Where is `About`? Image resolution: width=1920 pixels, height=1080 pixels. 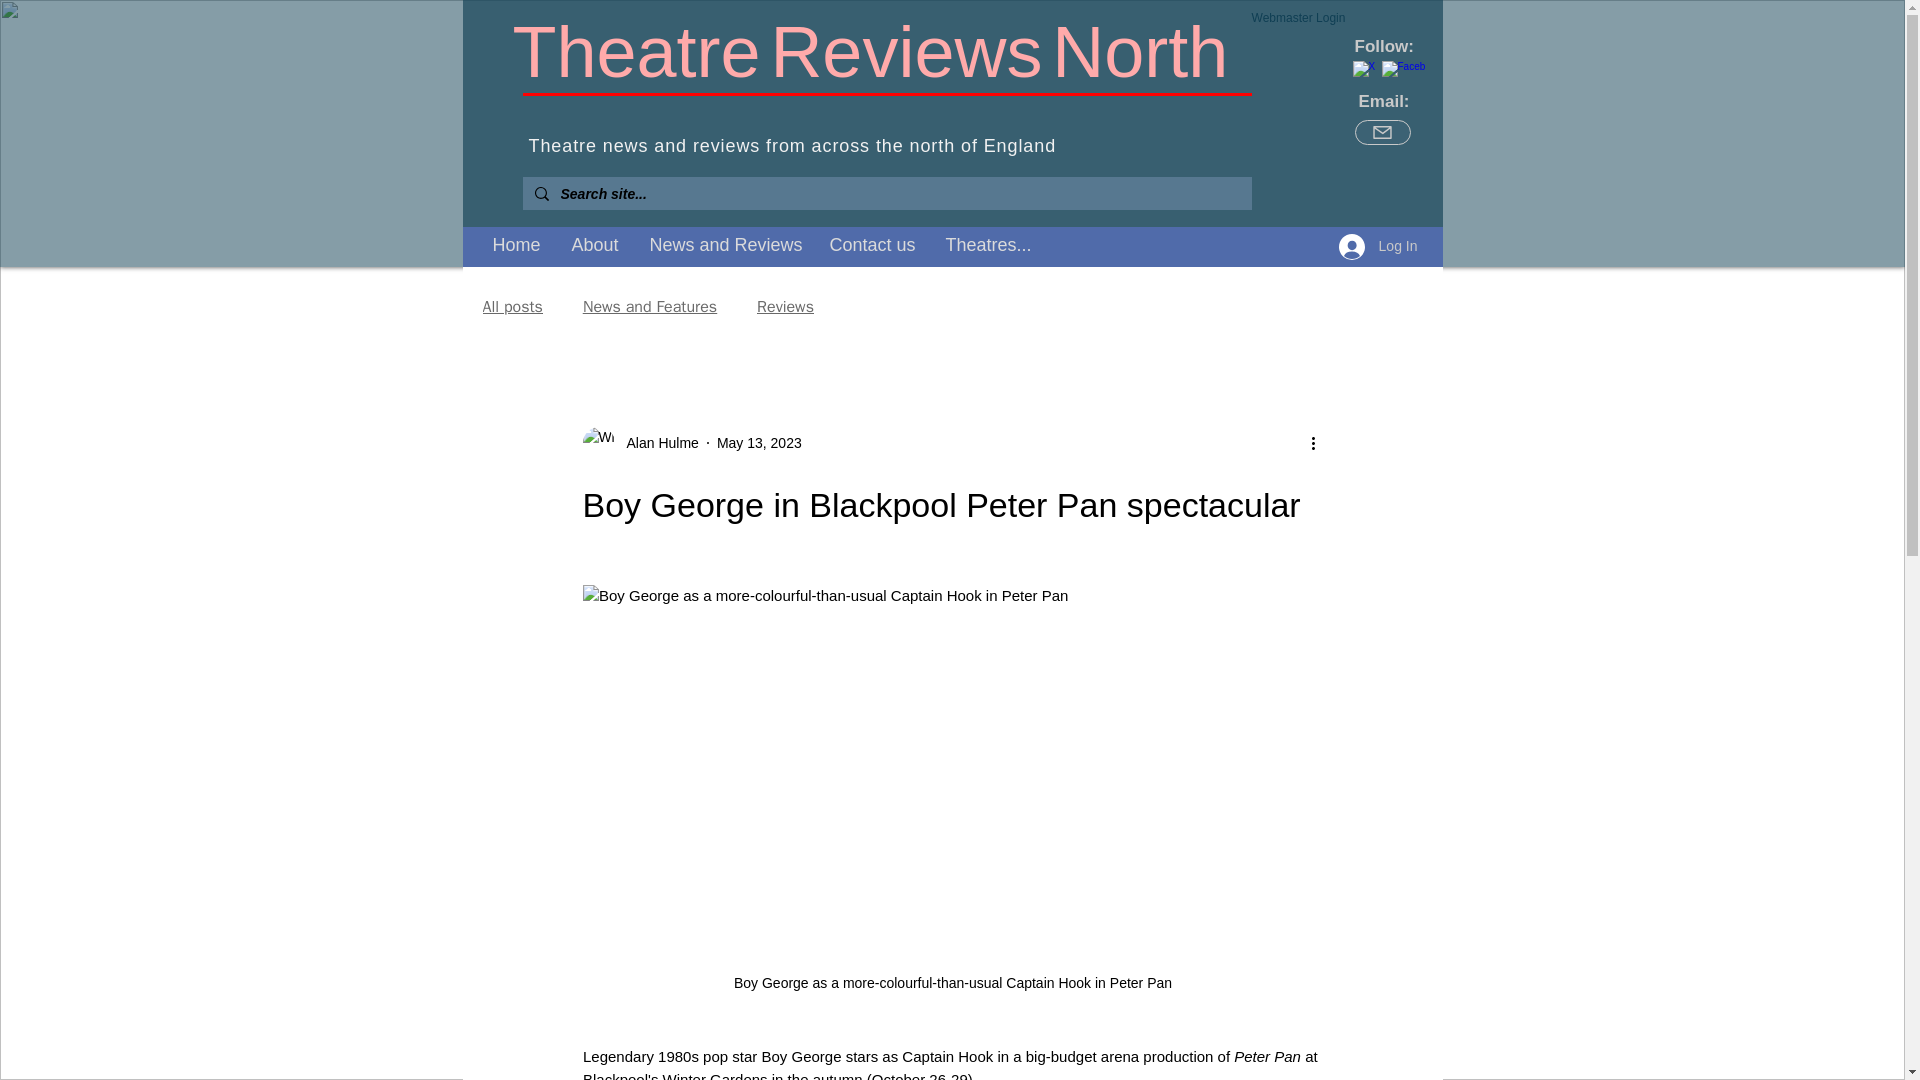 About is located at coordinates (594, 244).